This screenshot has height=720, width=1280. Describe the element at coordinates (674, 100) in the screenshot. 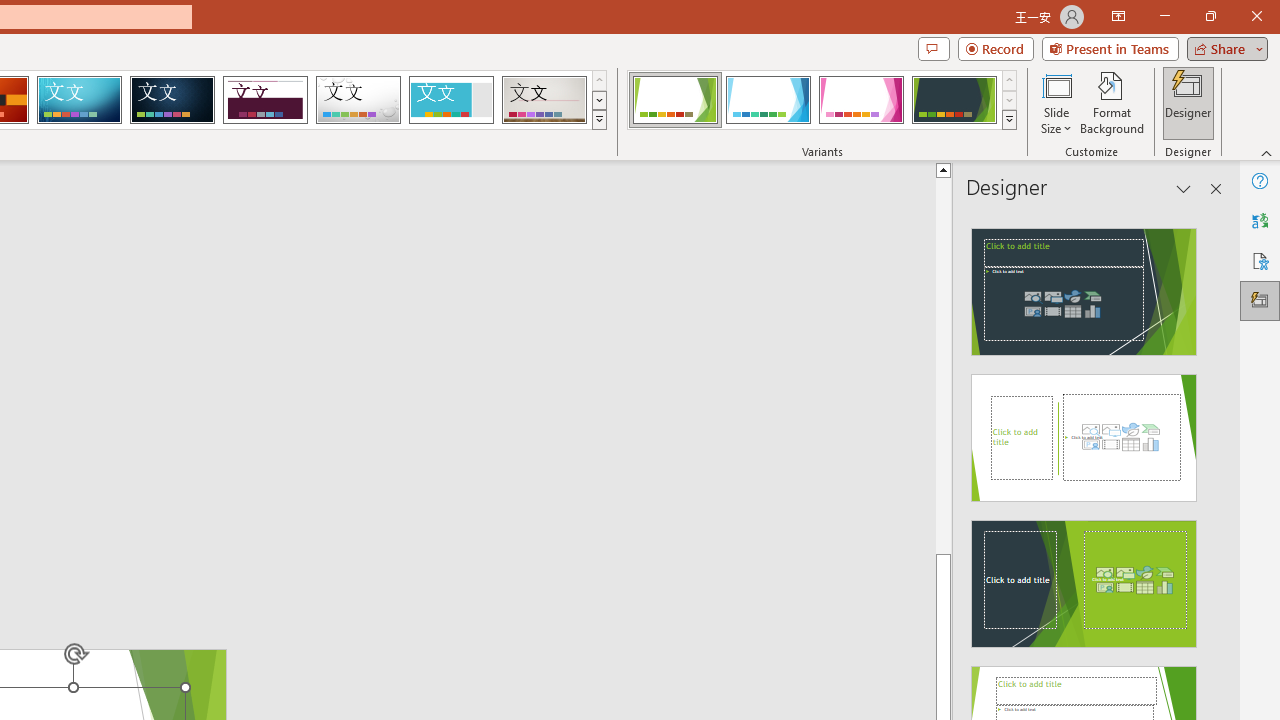

I see `Facet Variant 1` at that location.